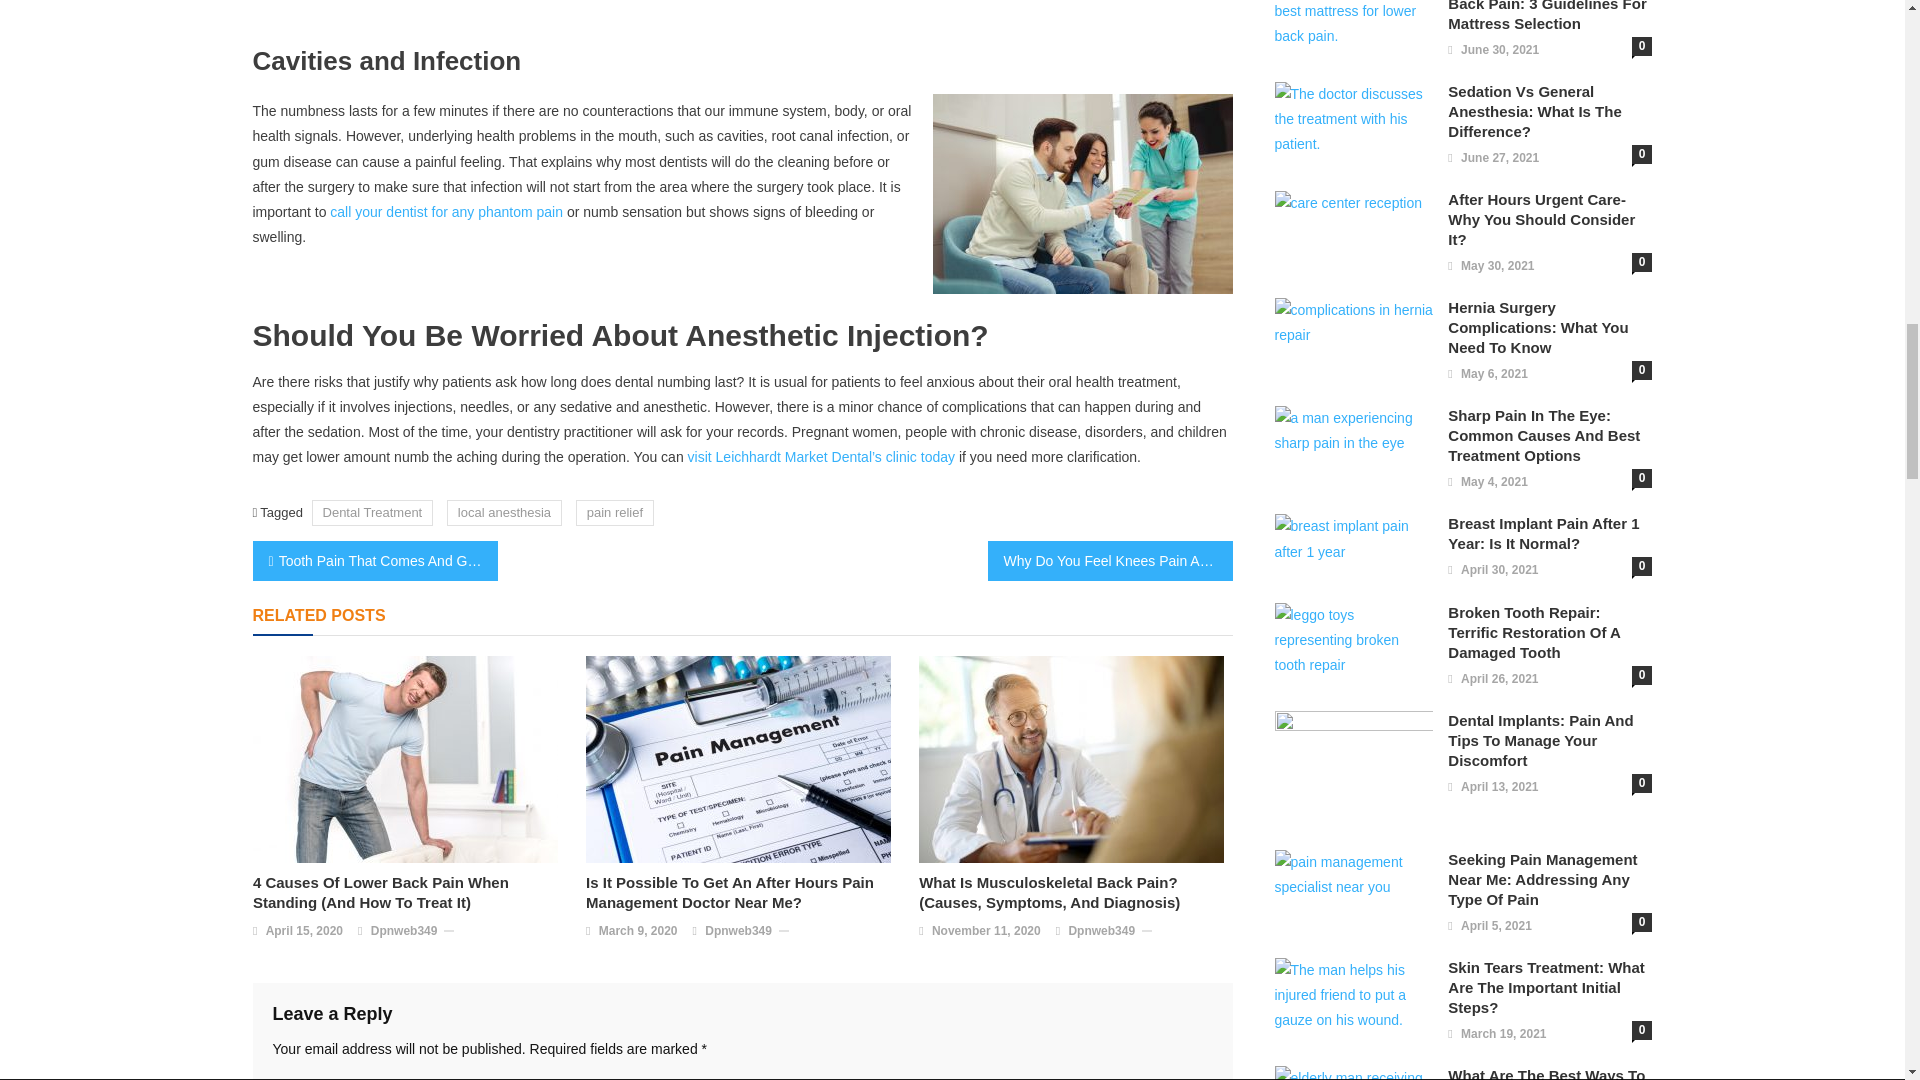 The width and height of the screenshot is (1920, 1080). Describe the element at coordinates (738, 932) in the screenshot. I see `Dpnweb349` at that location.